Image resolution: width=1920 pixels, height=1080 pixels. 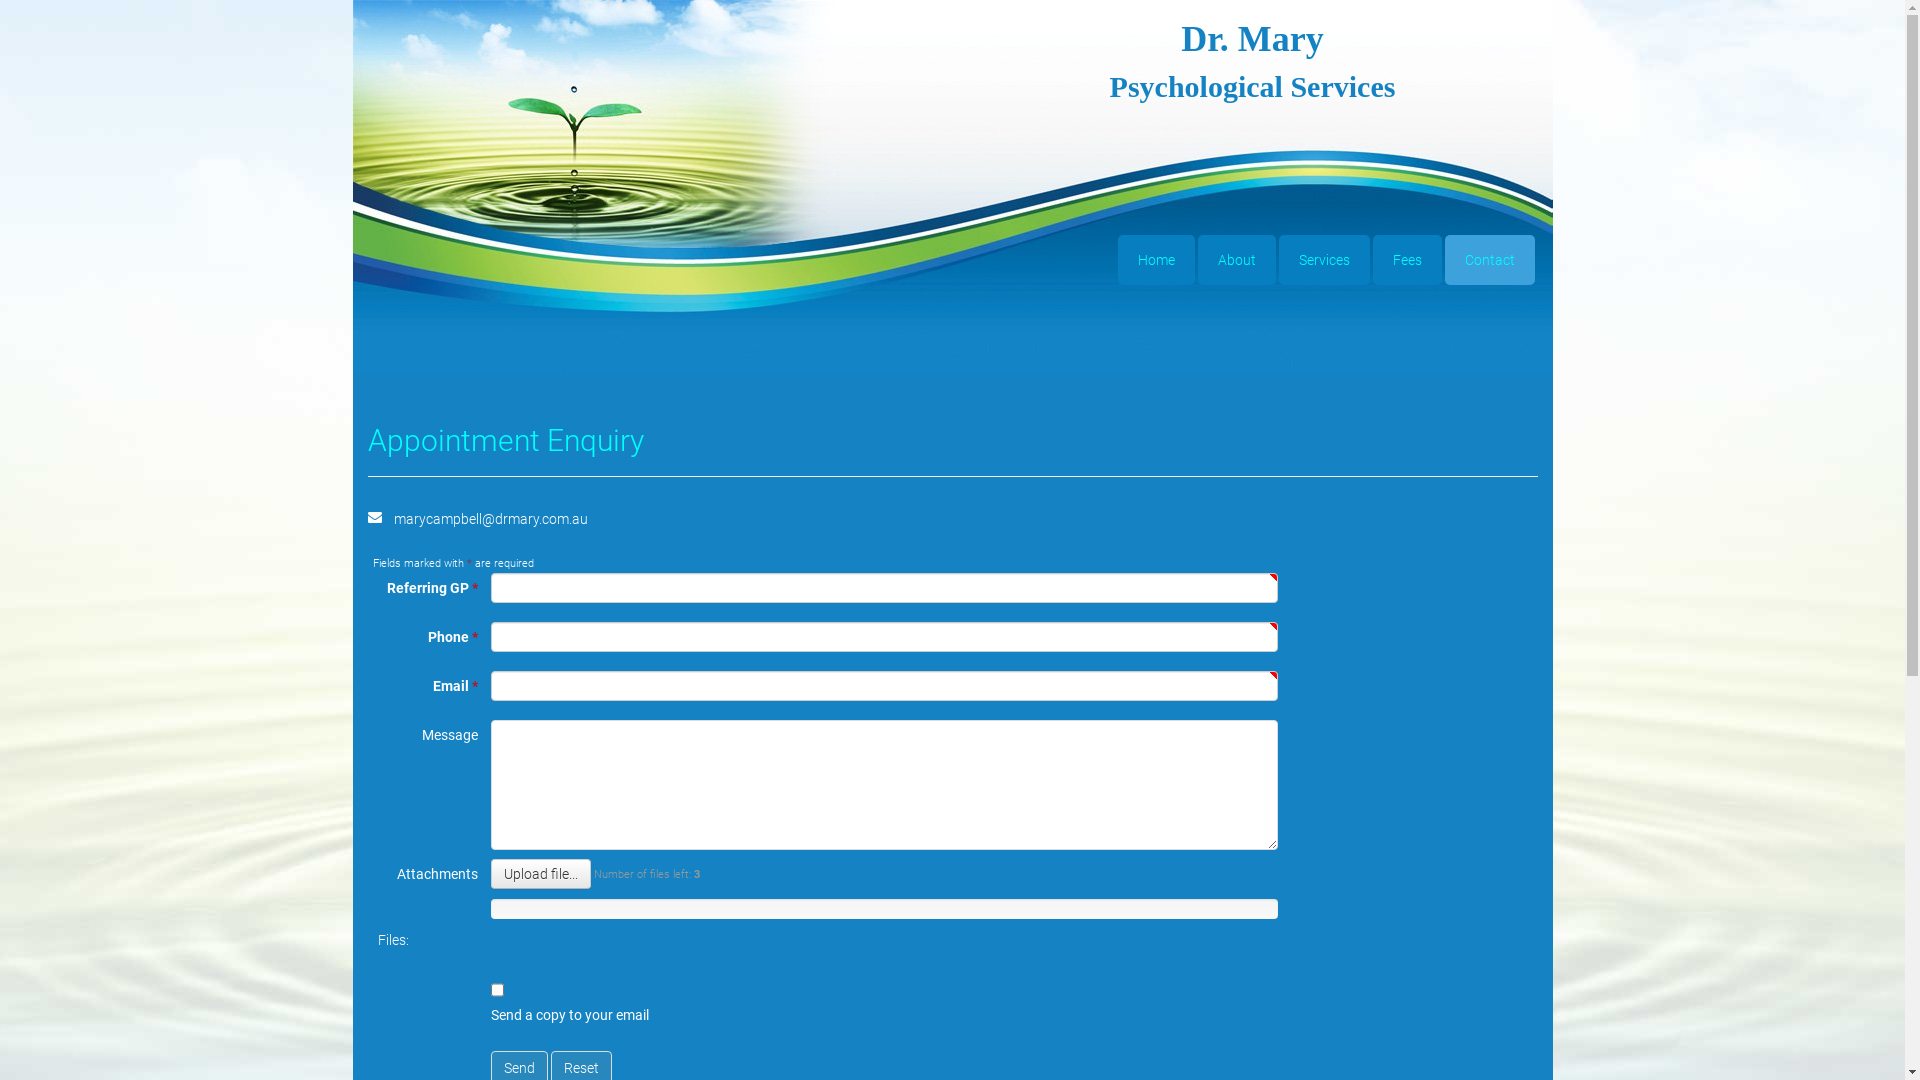 I want to click on Fees, so click(x=1406, y=260).